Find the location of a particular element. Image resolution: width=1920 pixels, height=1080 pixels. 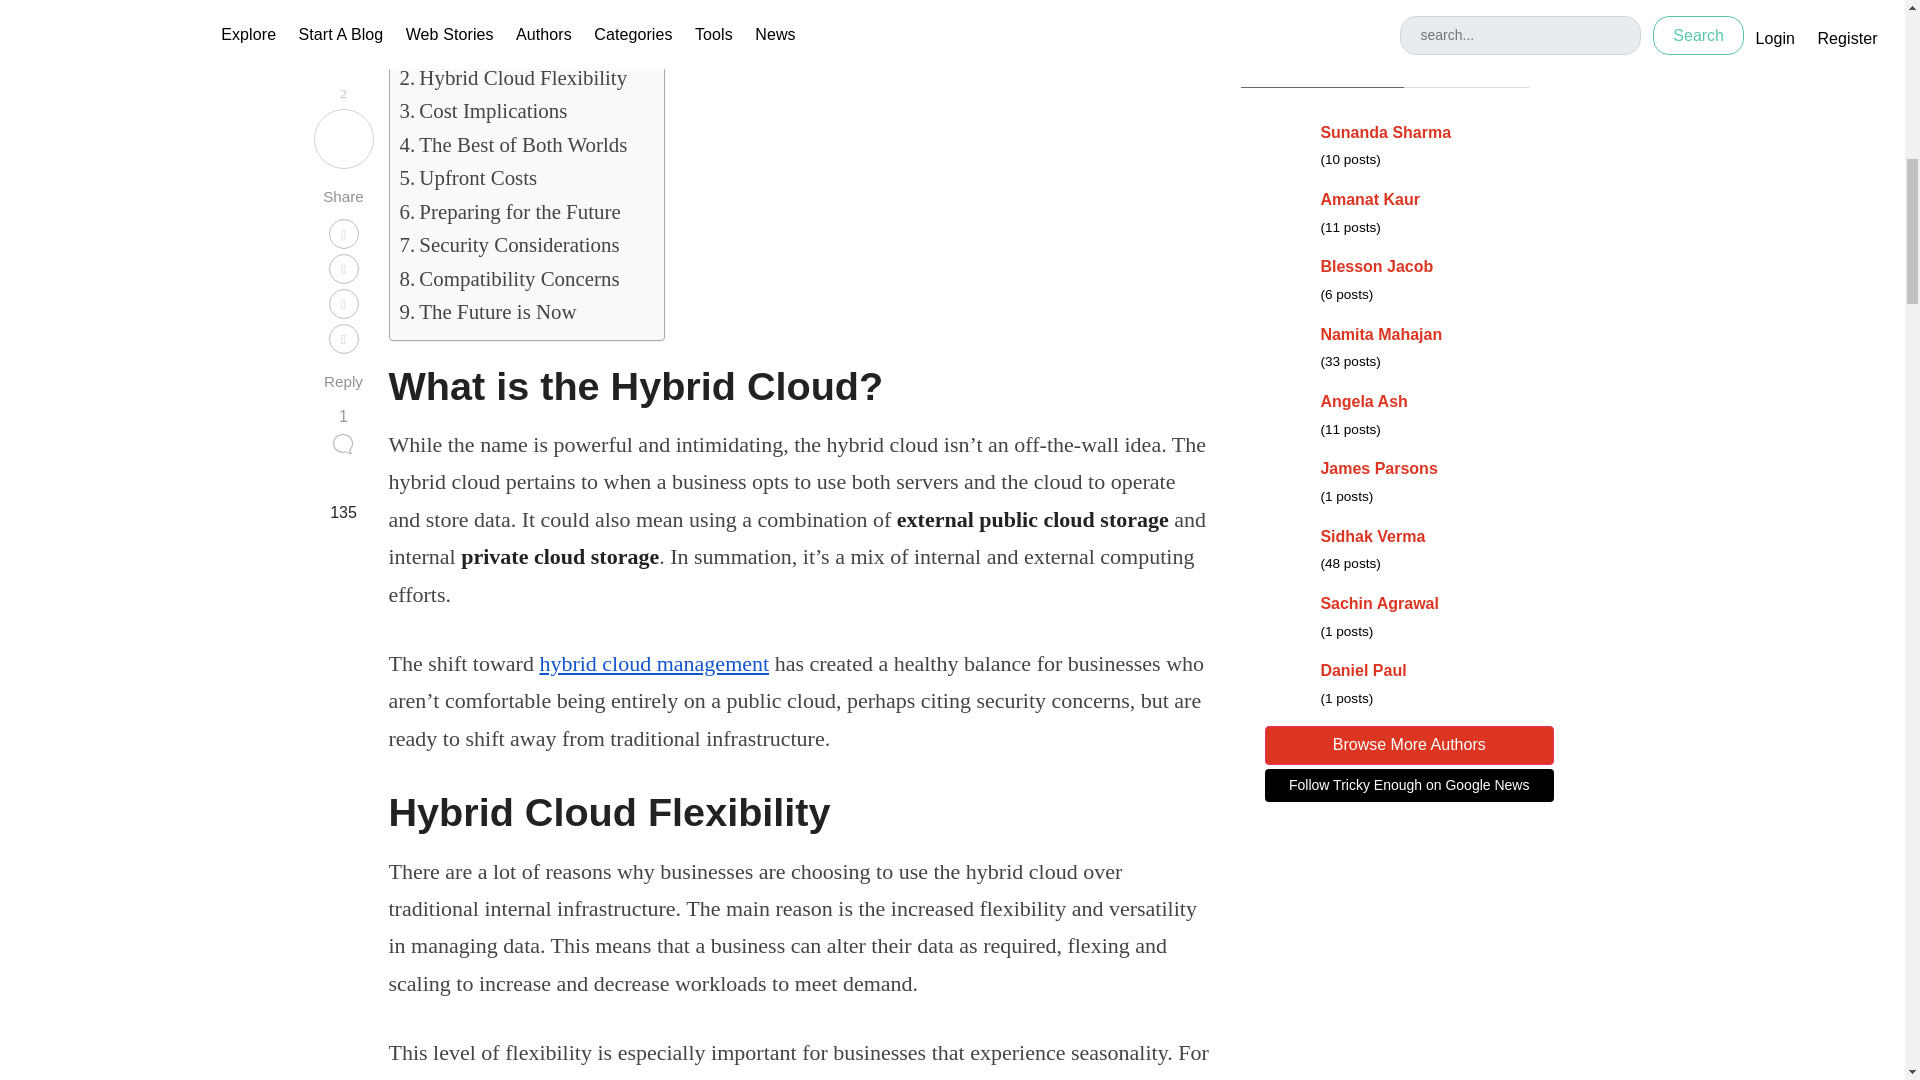

Security Considerations is located at coordinates (510, 245).